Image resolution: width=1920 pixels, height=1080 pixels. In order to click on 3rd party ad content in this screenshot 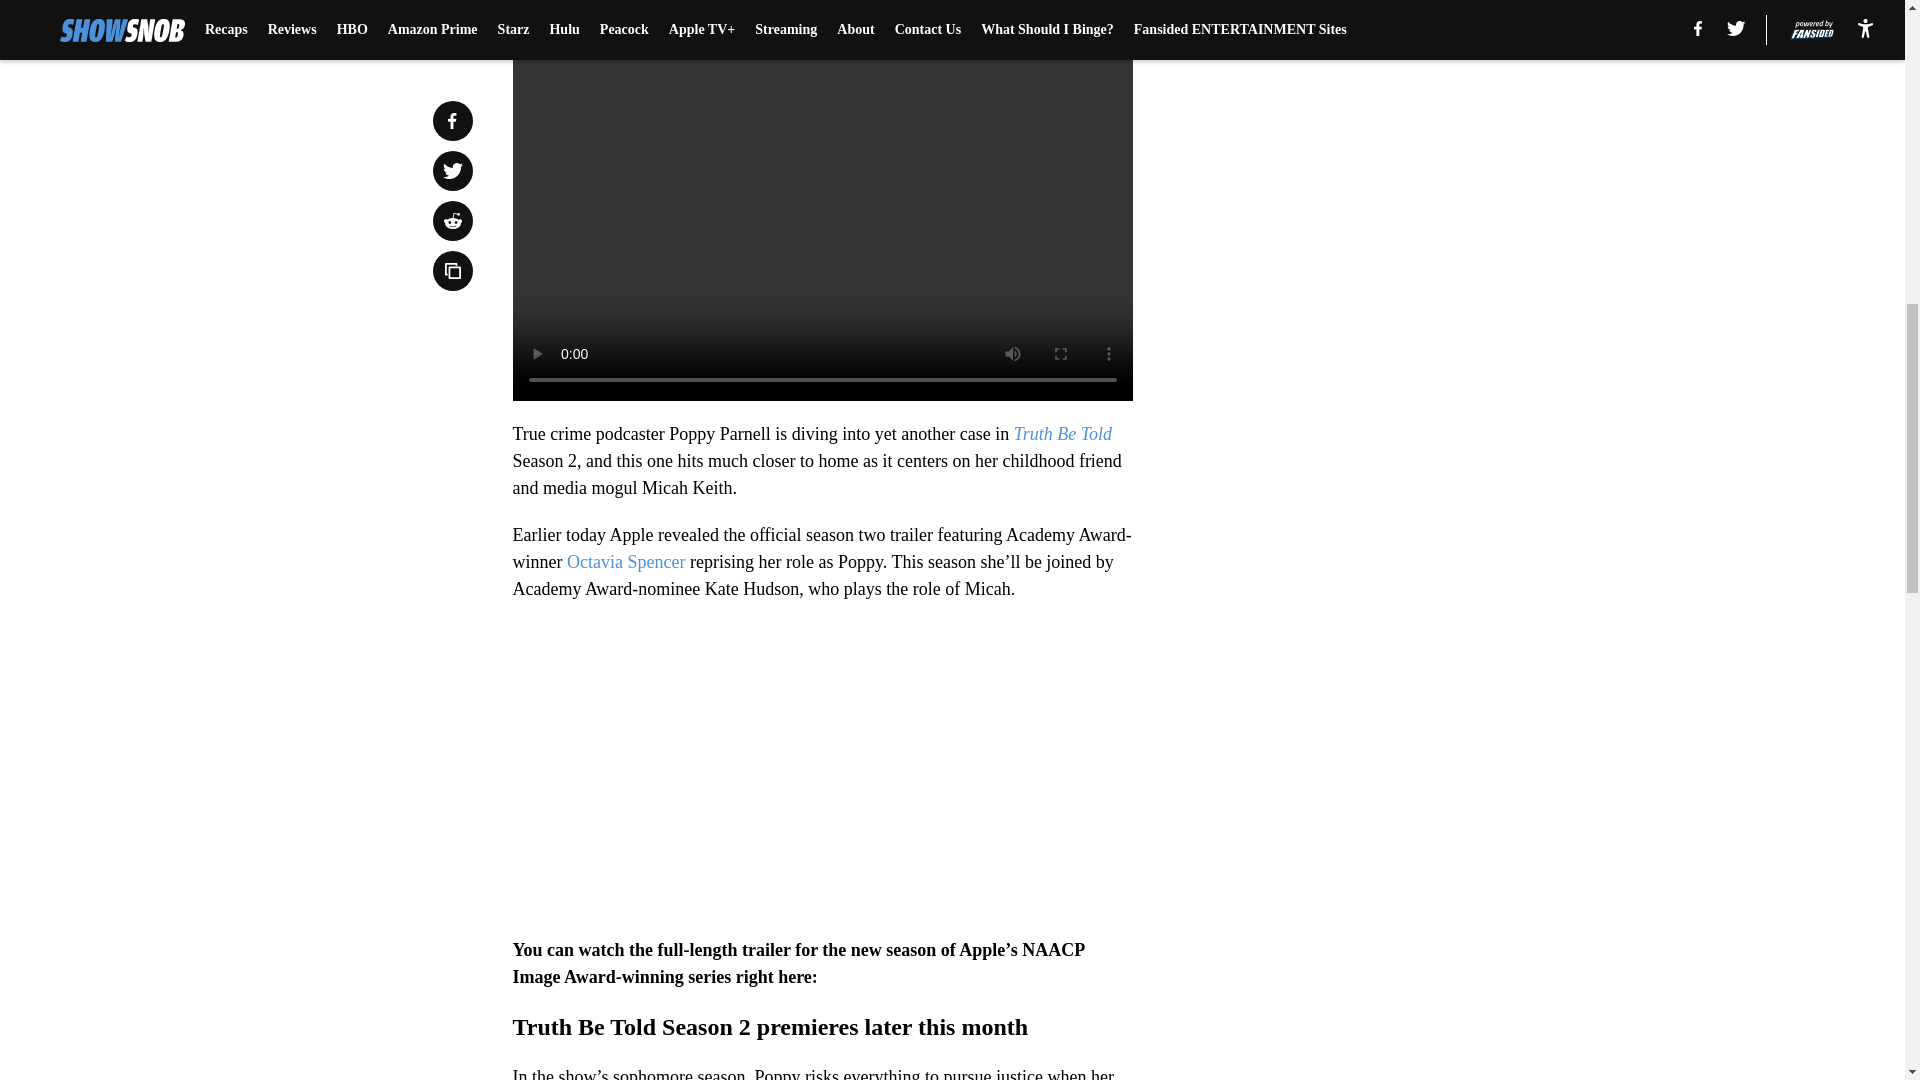, I will do `click(1382, 466)`.